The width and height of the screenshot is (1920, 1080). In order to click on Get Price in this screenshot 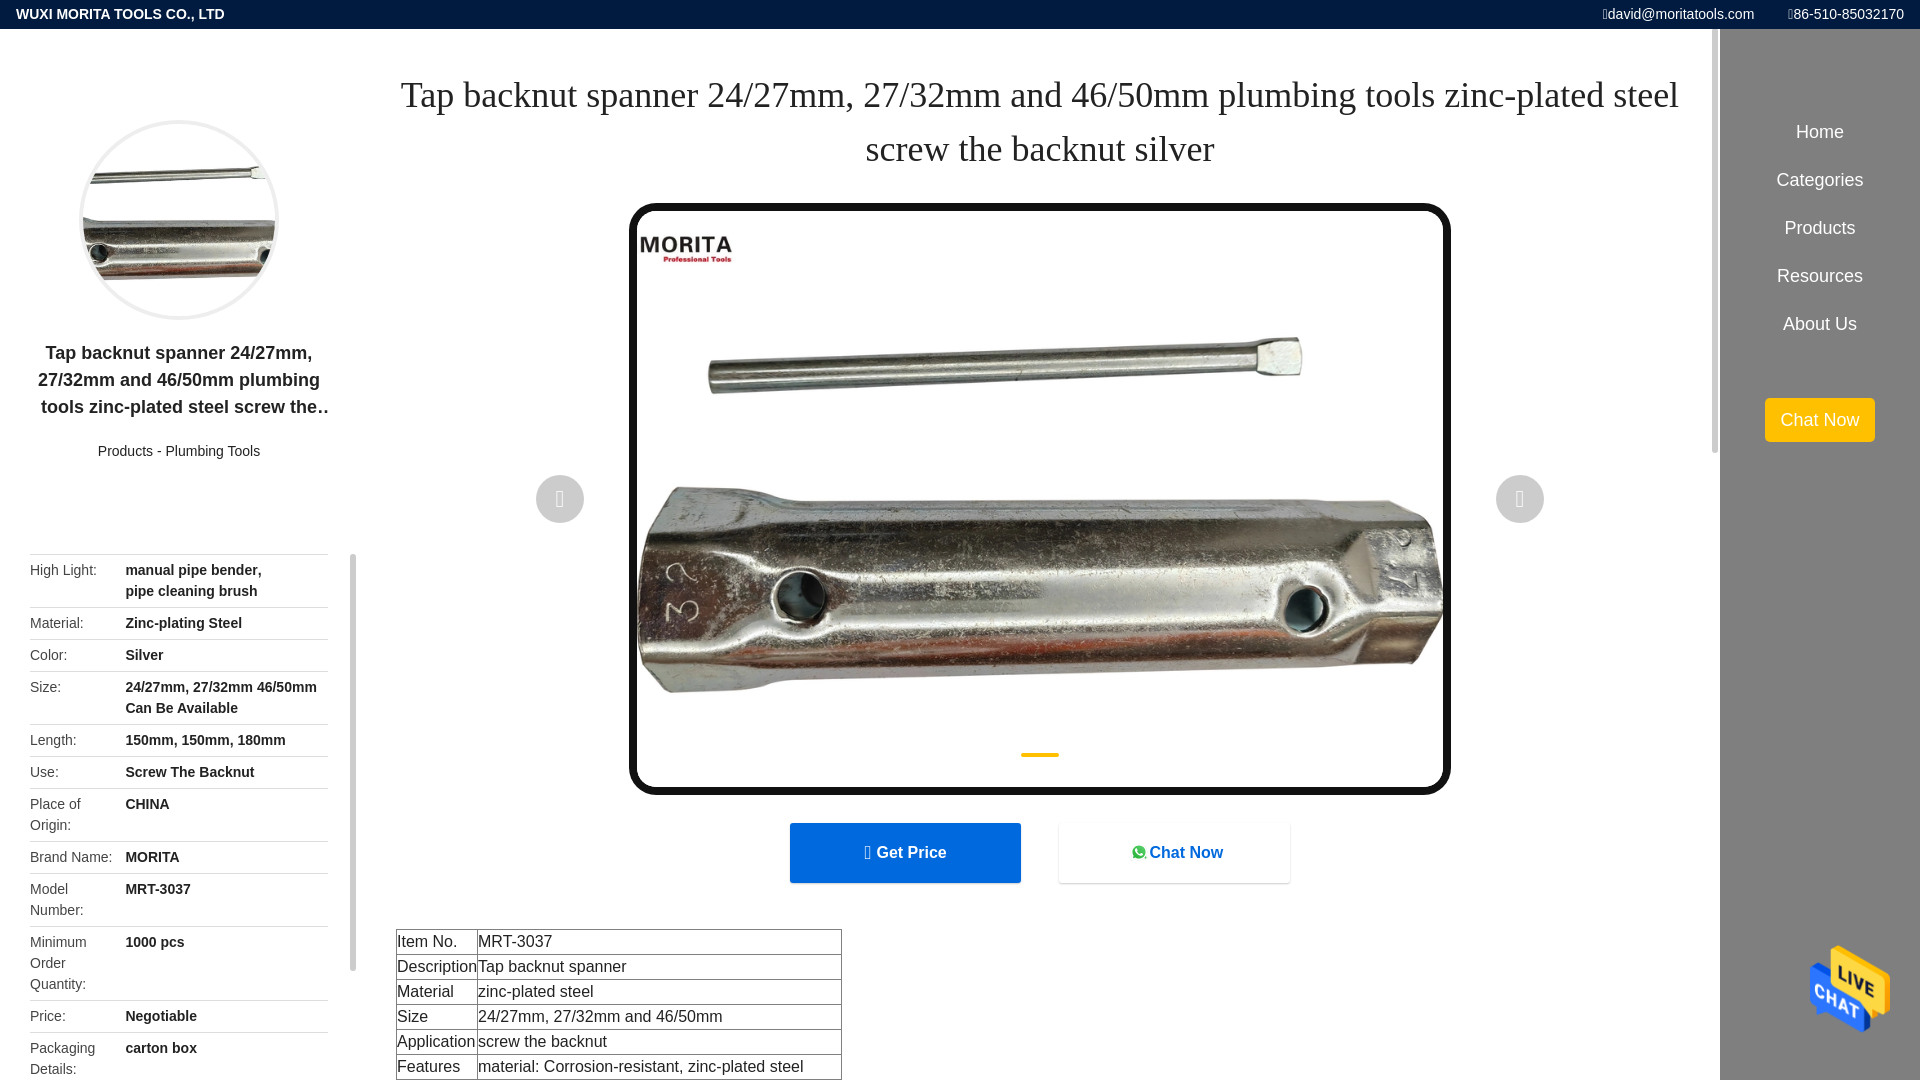, I will do `click(904, 852)`.